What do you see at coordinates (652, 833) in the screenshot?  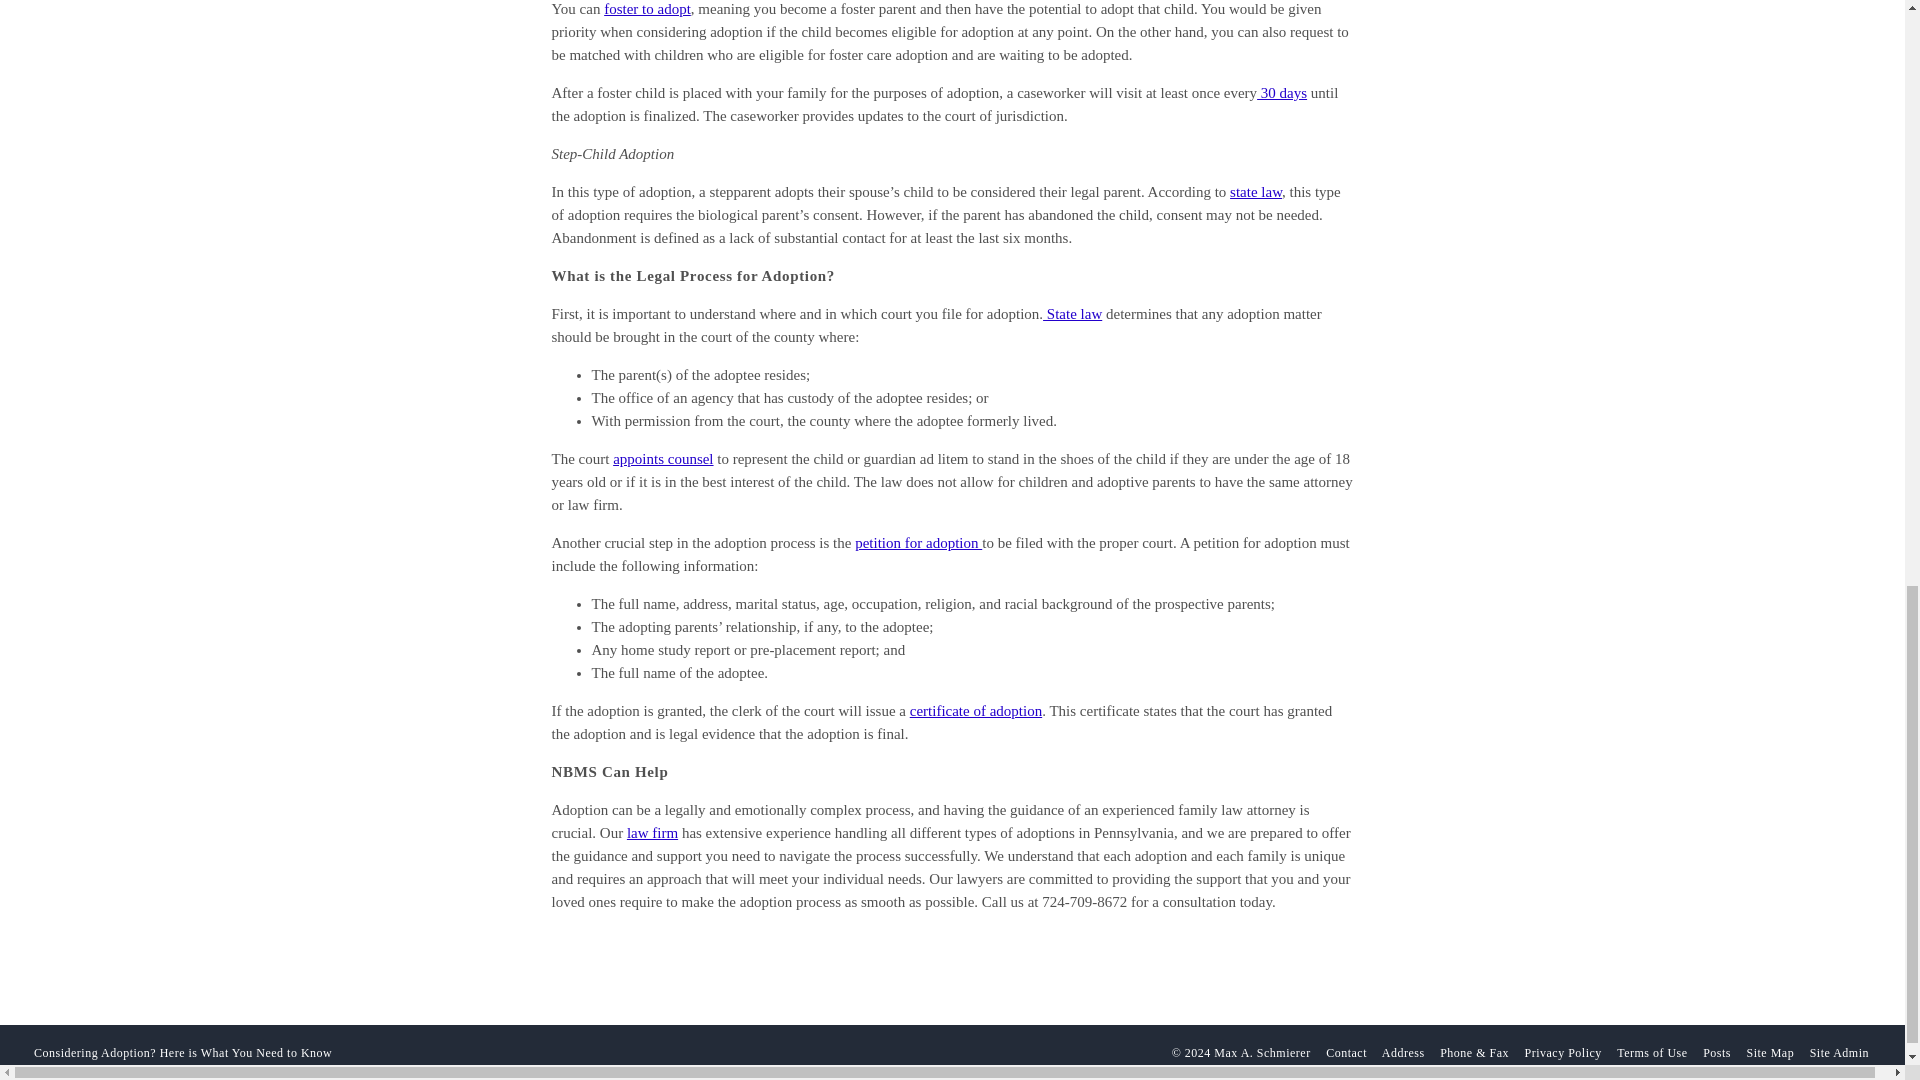 I see `law firm` at bounding box center [652, 833].